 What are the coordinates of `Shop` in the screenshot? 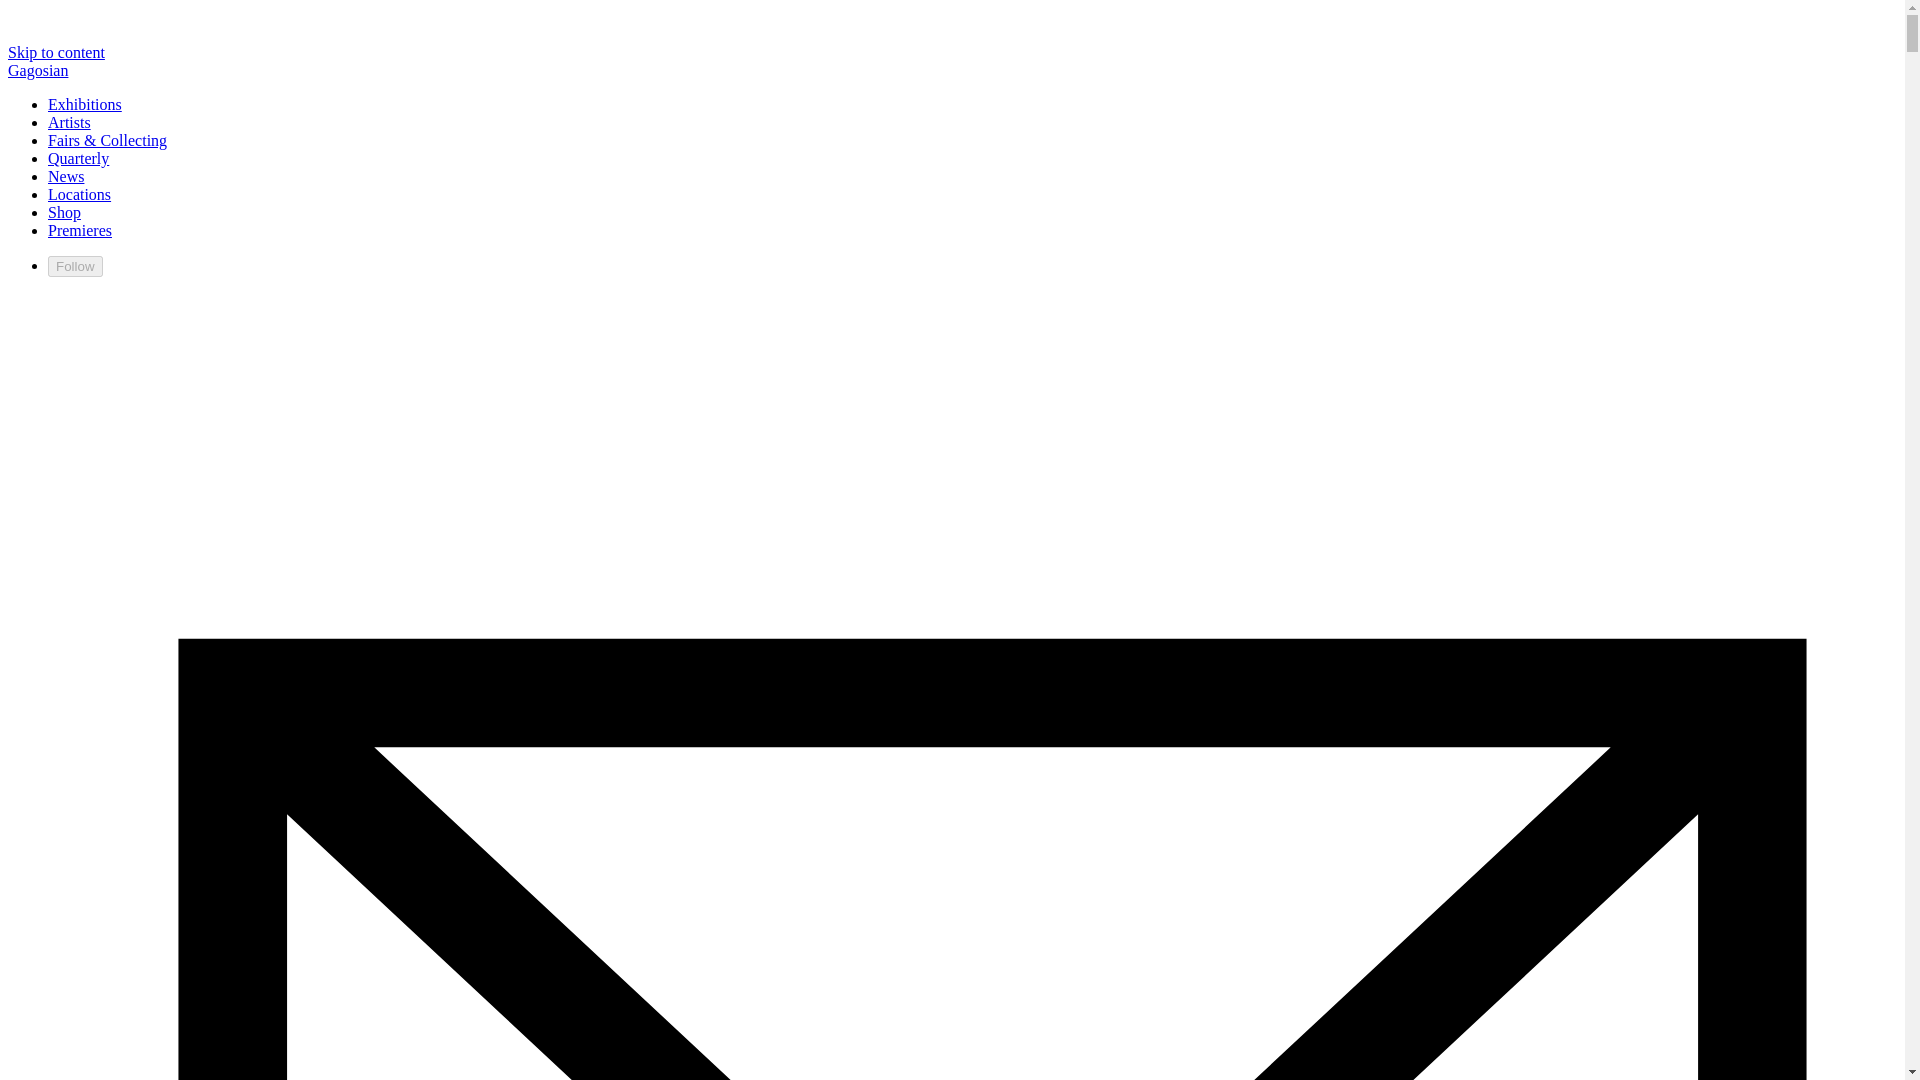 It's located at (64, 212).